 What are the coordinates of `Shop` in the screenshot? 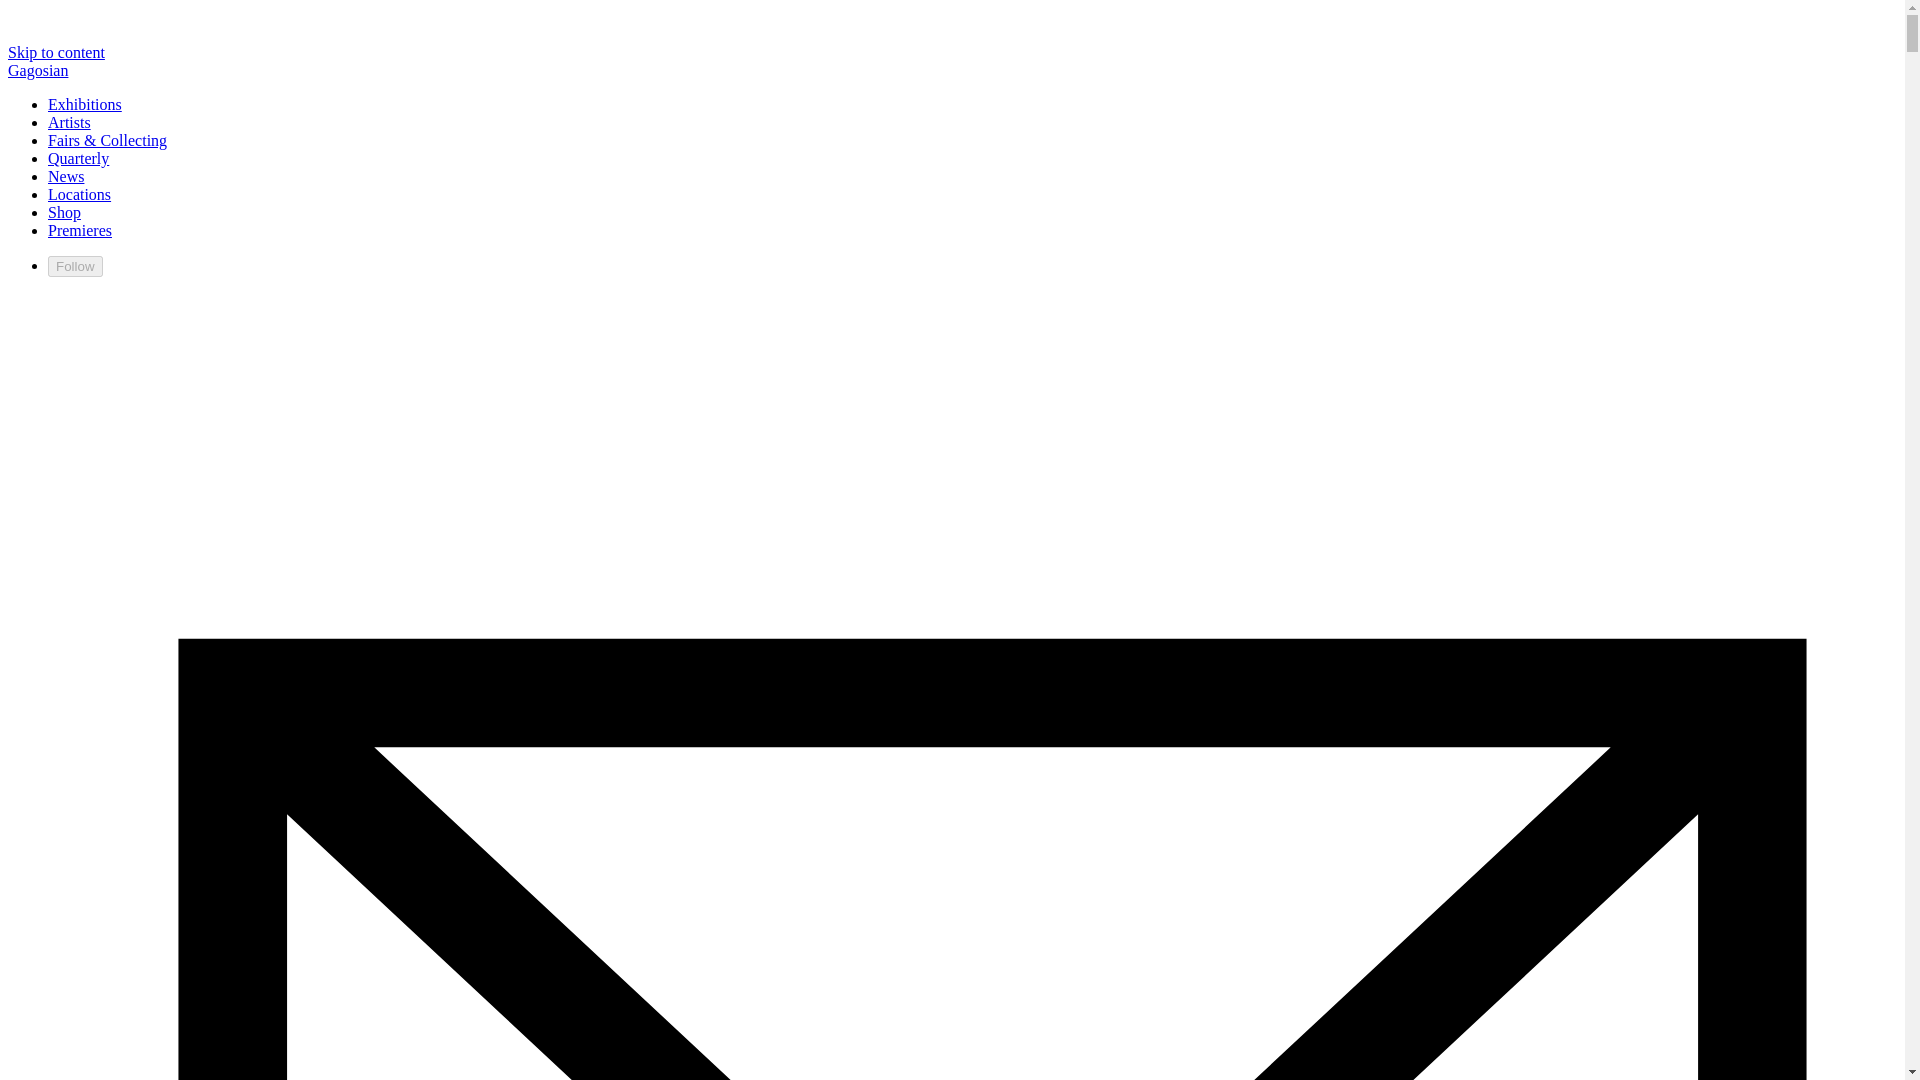 It's located at (64, 212).